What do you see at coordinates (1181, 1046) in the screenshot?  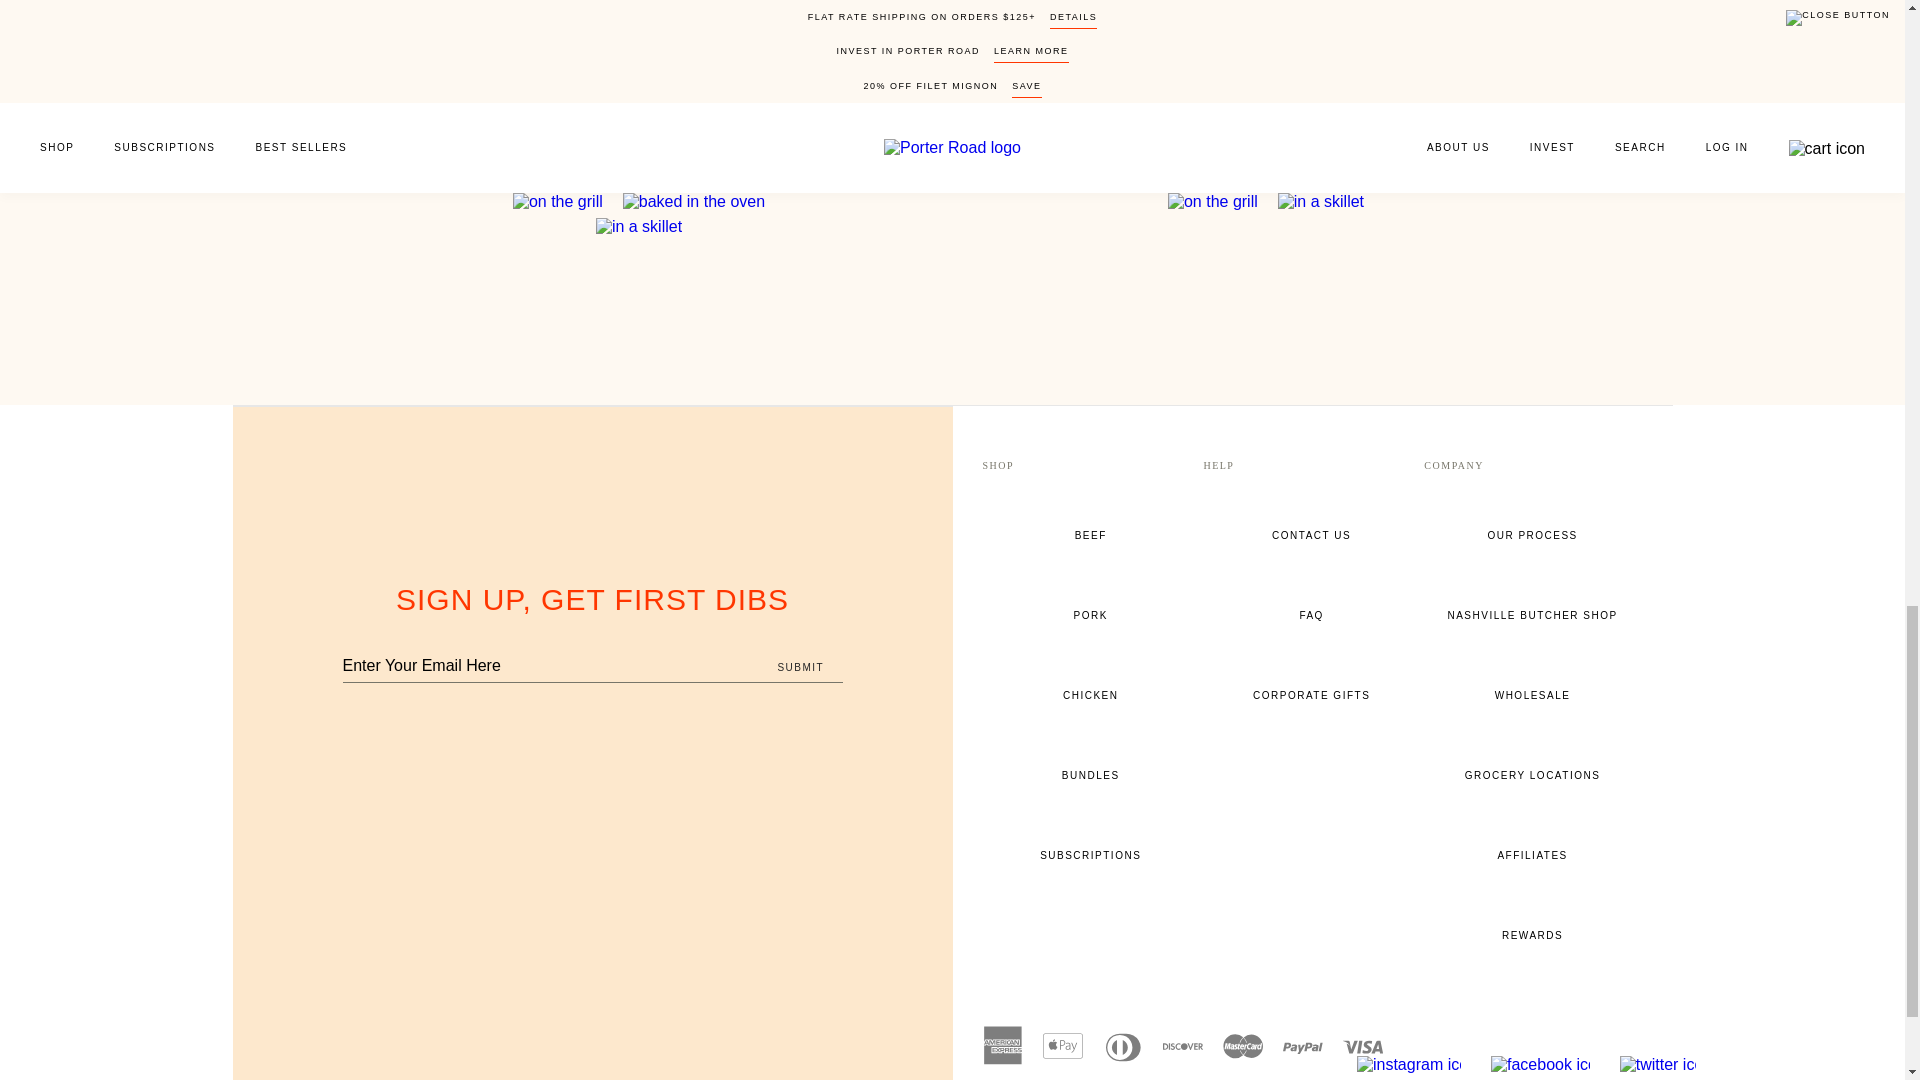 I see `Discover` at bounding box center [1181, 1046].